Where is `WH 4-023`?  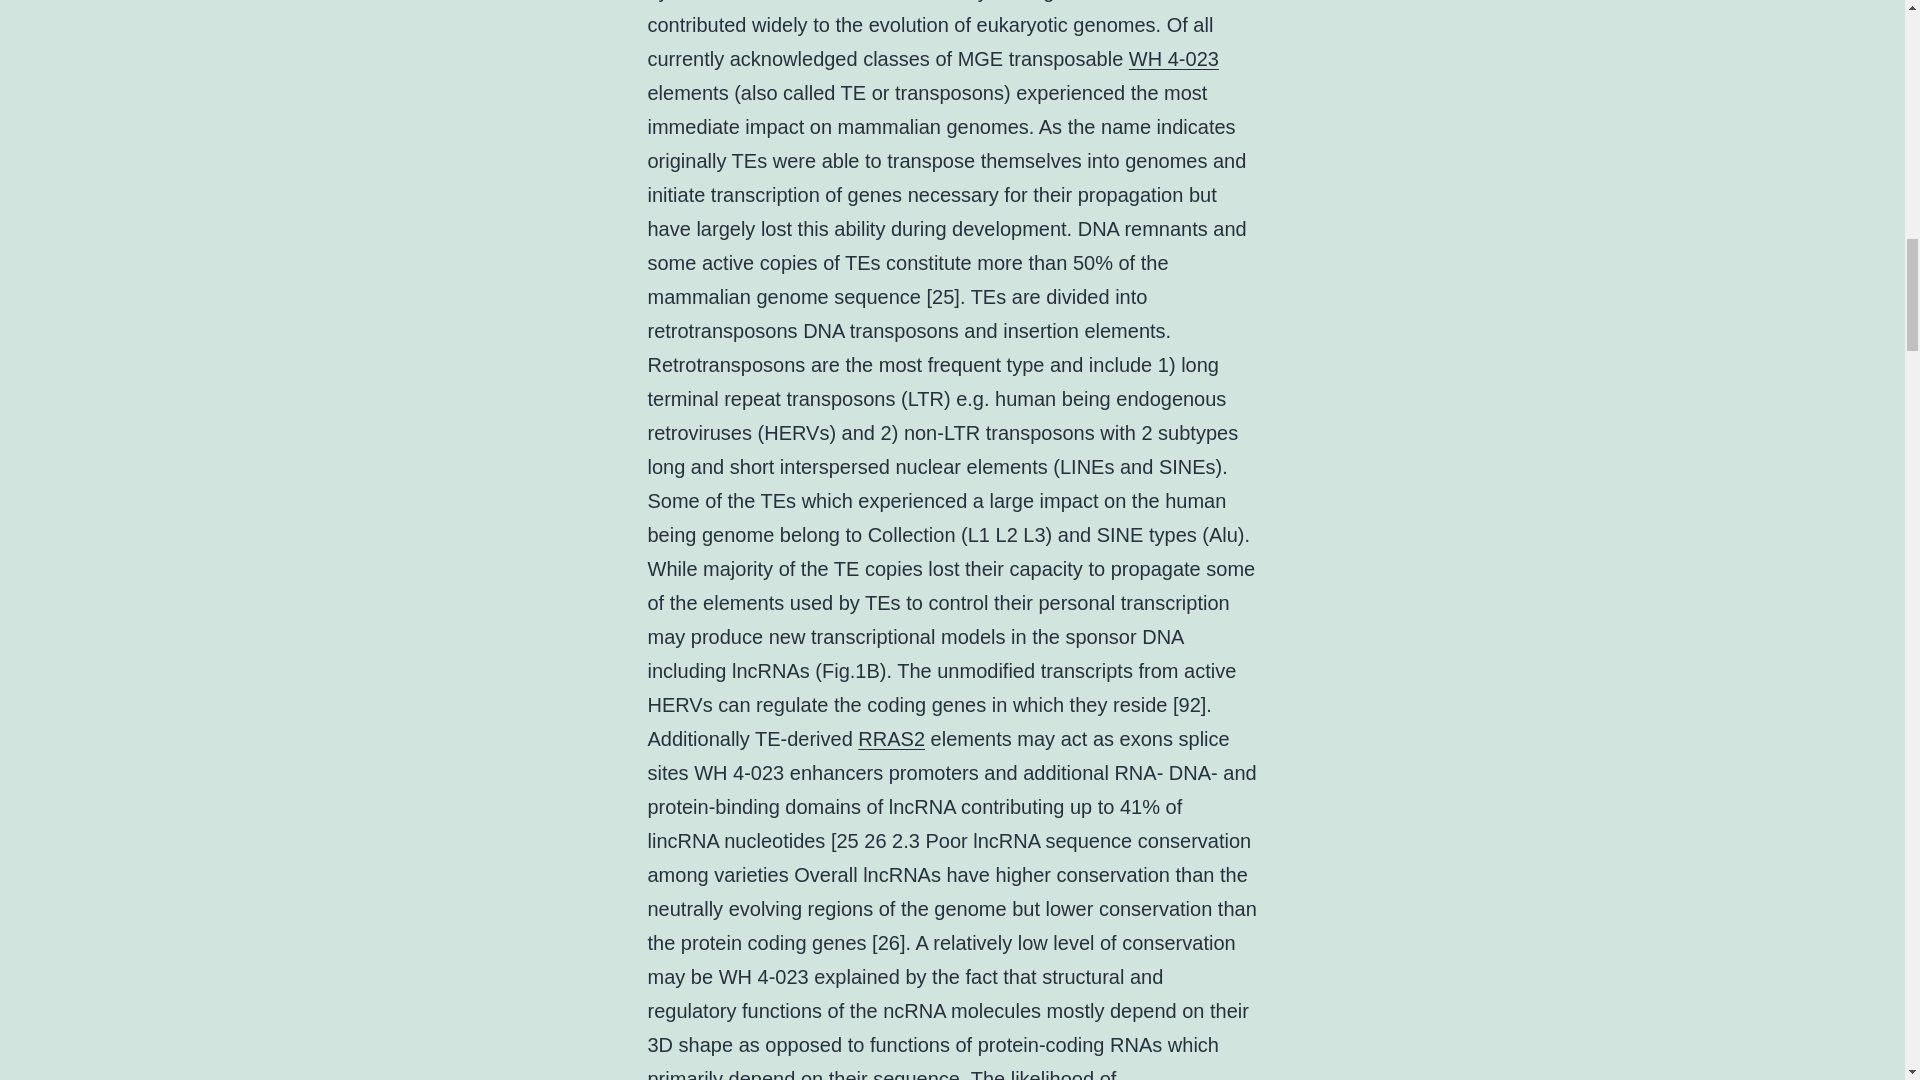 WH 4-023 is located at coordinates (1174, 58).